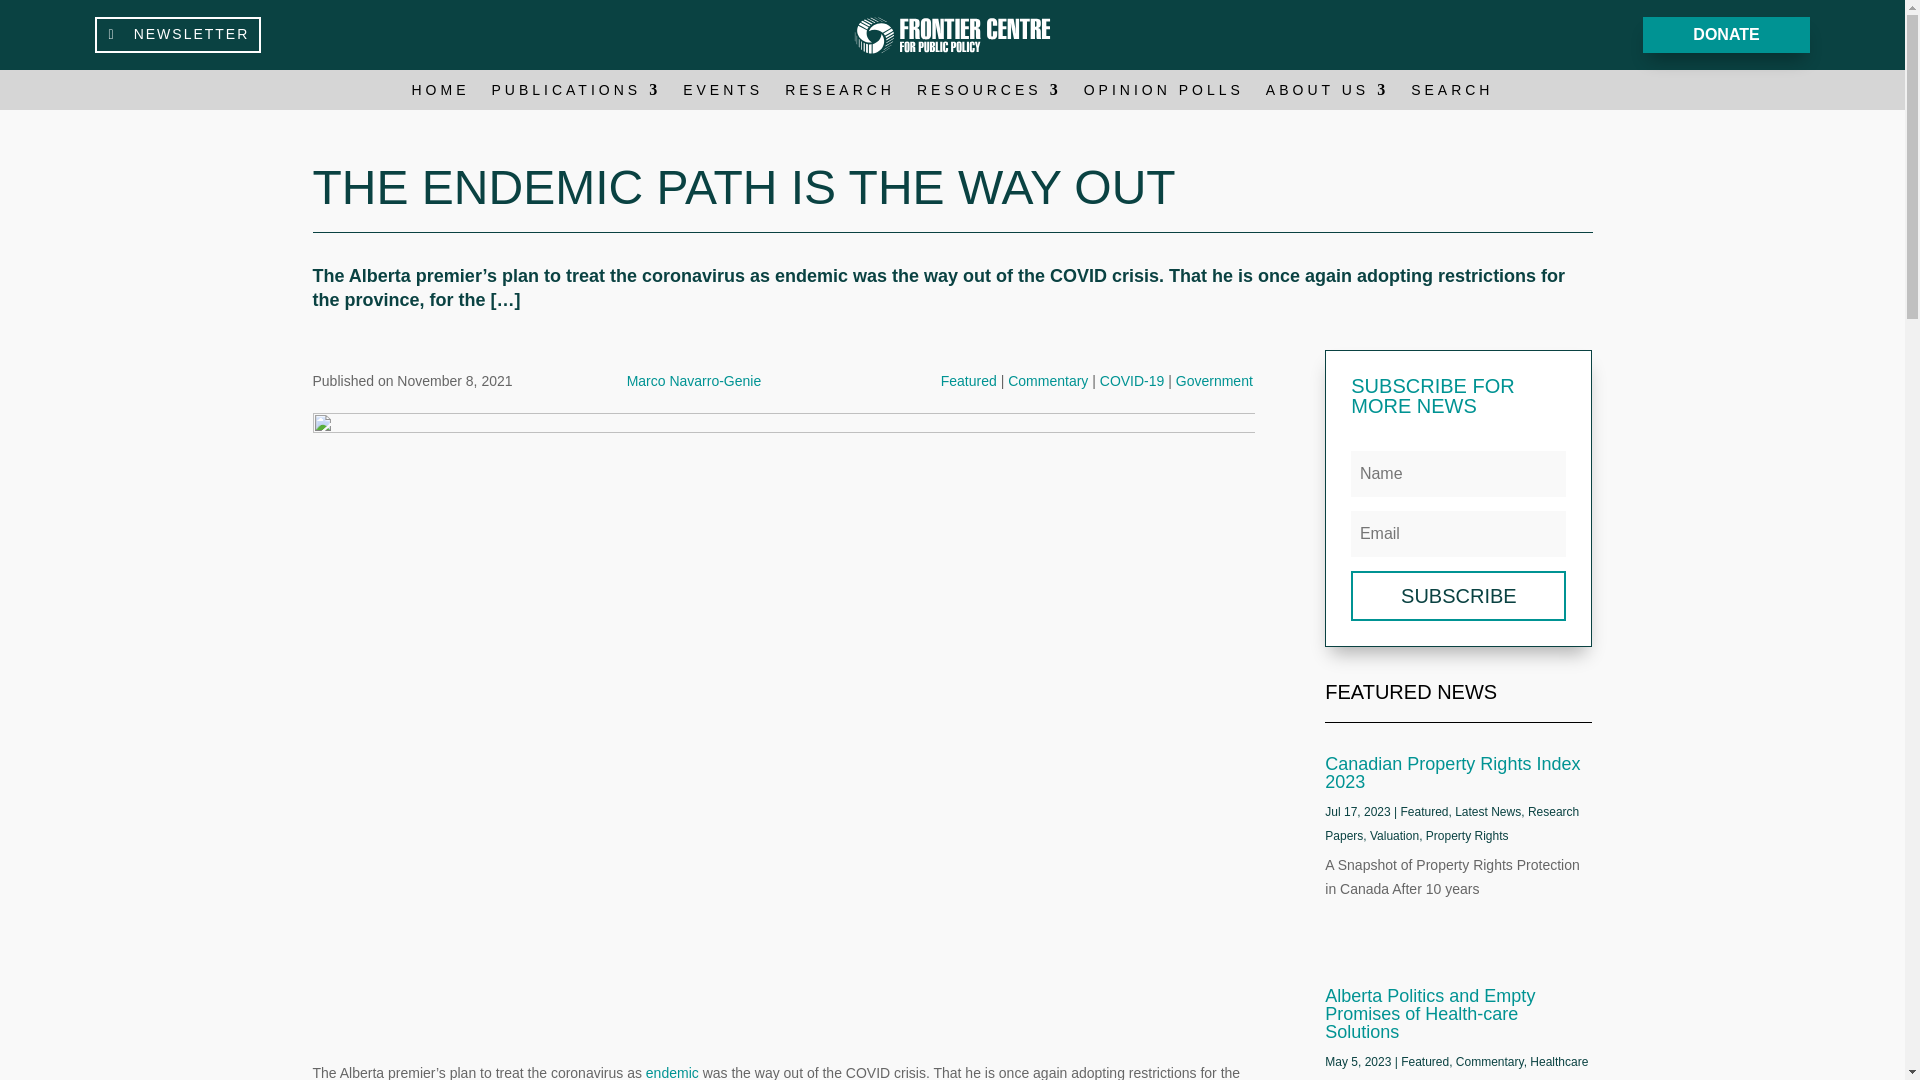 The image size is (1920, 1080). What do you see at coordinates (1326, 94) in the screenshot?
I see `ABOUT US` at bounding box center [1326, 94].